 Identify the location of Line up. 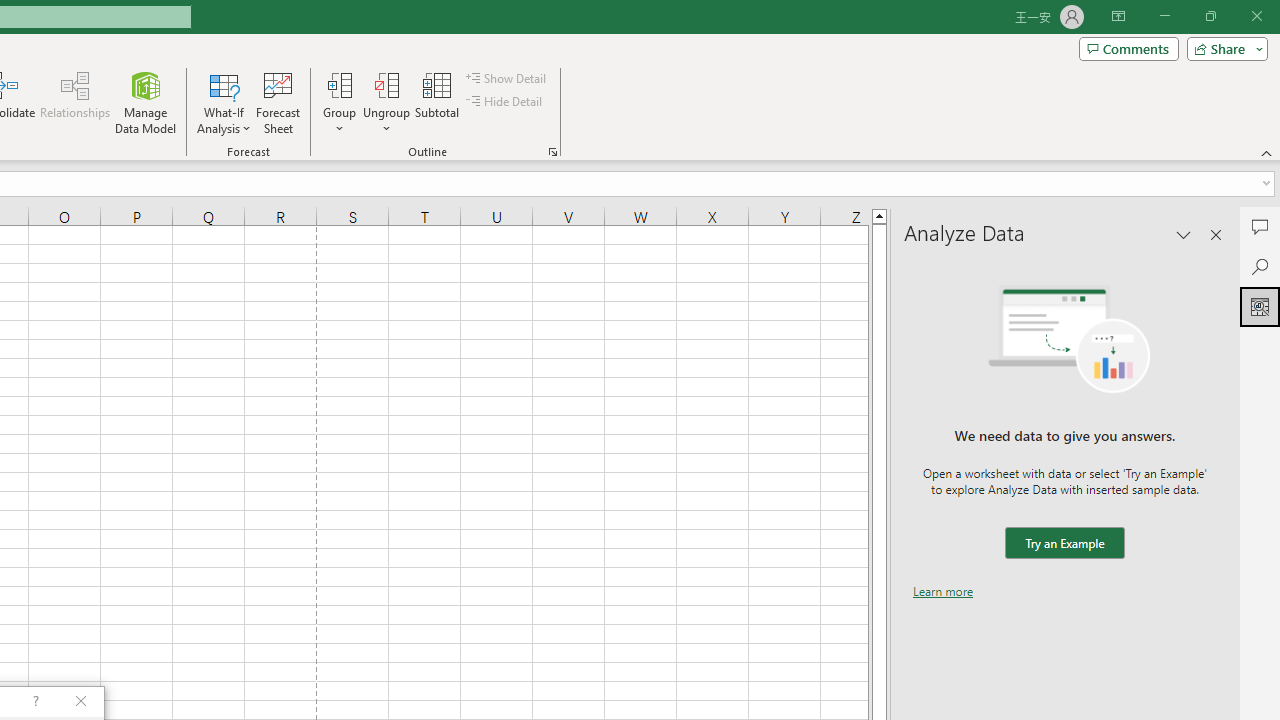
(879, 215).